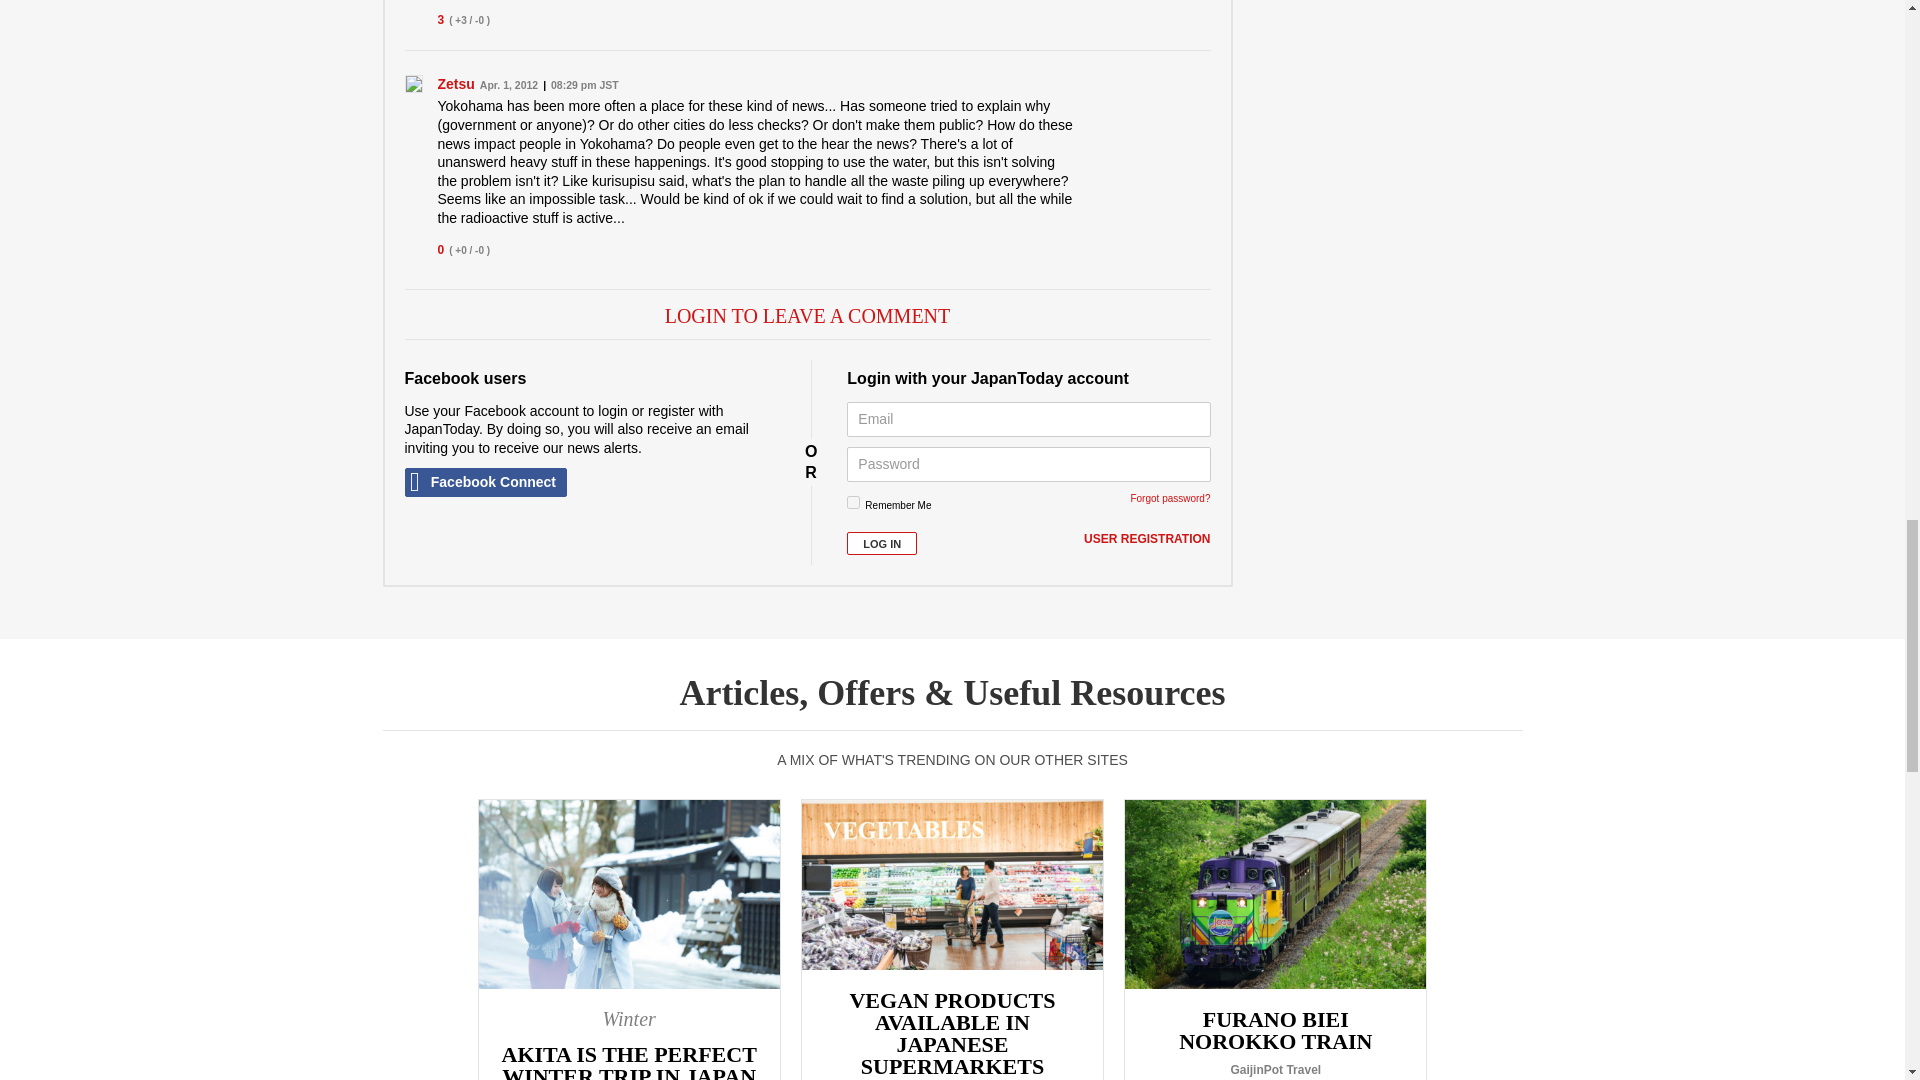 Image resolution: width=1920 pixels, height=1080 pixels. Describe the element at coordinates (484, 482) in the screenshot. I see `Connect with Facebook` at that location.